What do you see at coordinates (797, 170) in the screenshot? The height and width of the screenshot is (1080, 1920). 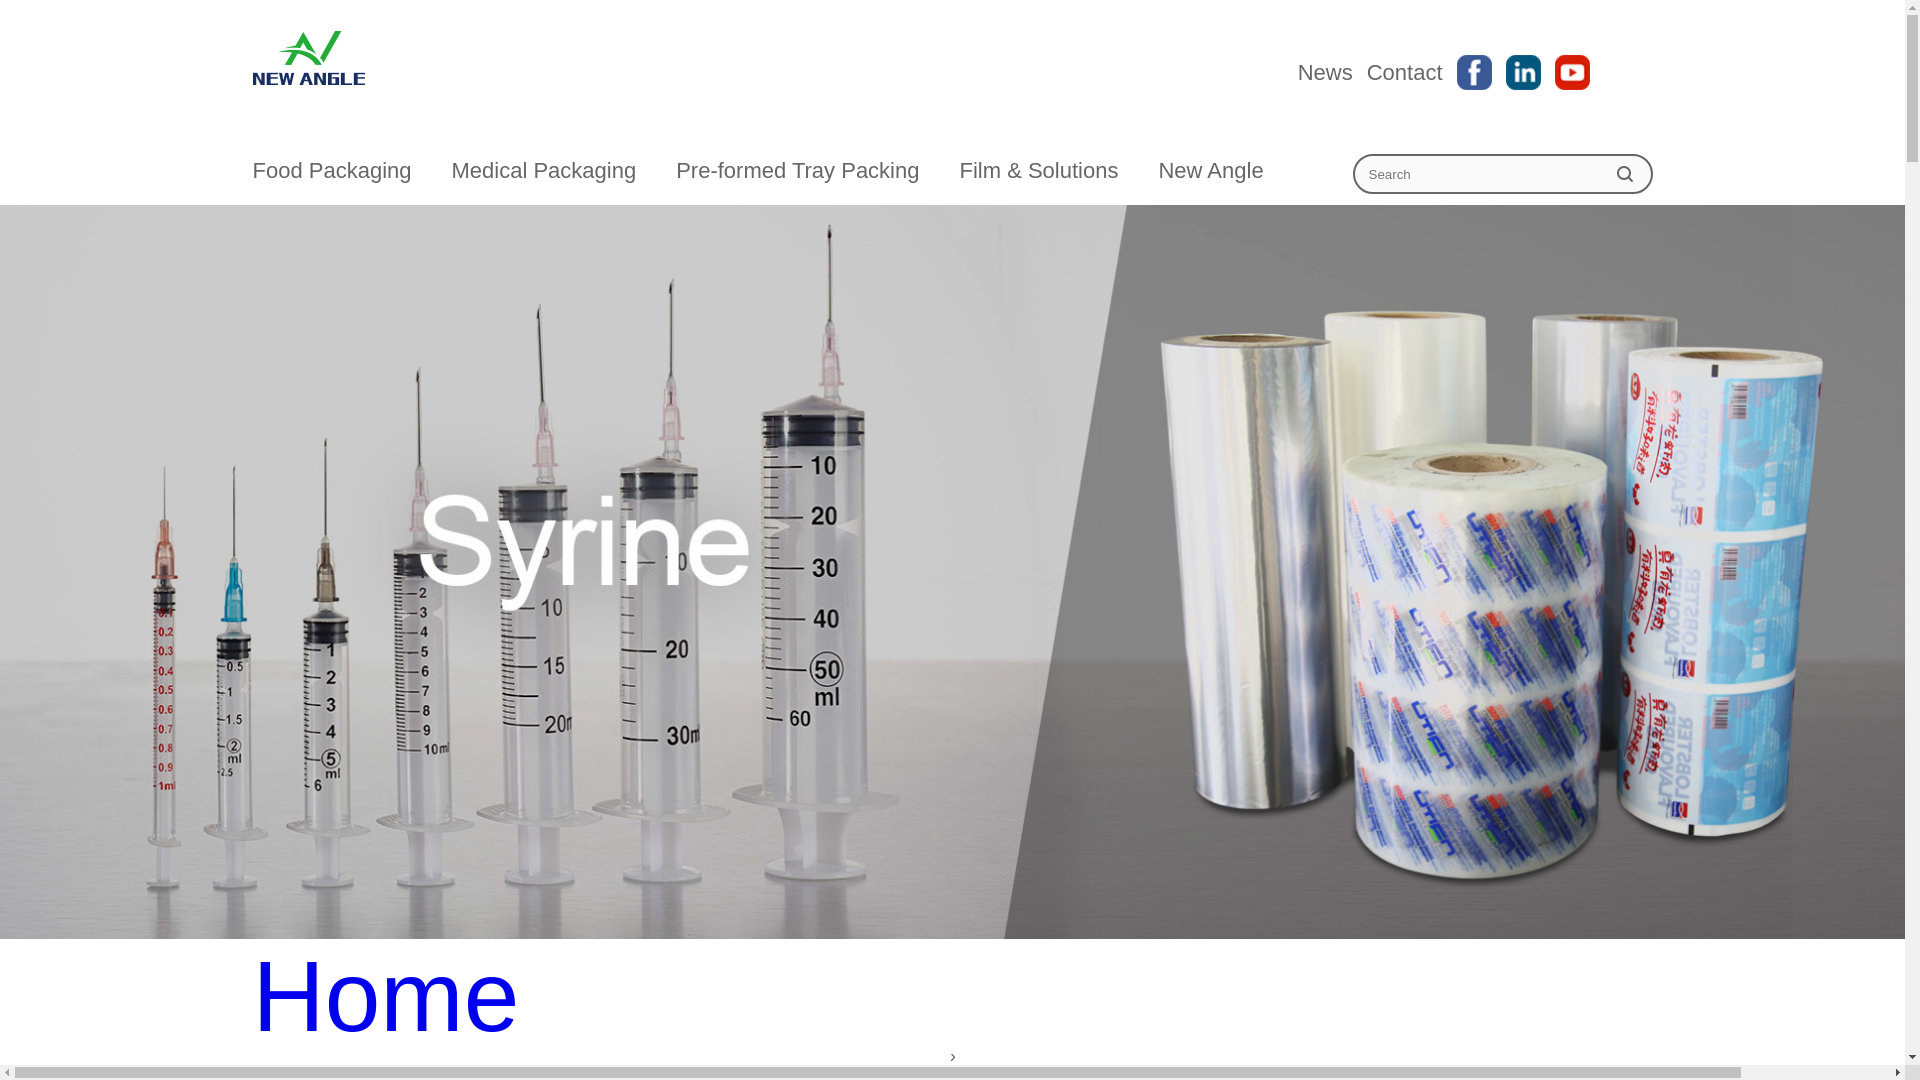 I see `Pre-formed Tray Packing` at bounding box center [797, 170].